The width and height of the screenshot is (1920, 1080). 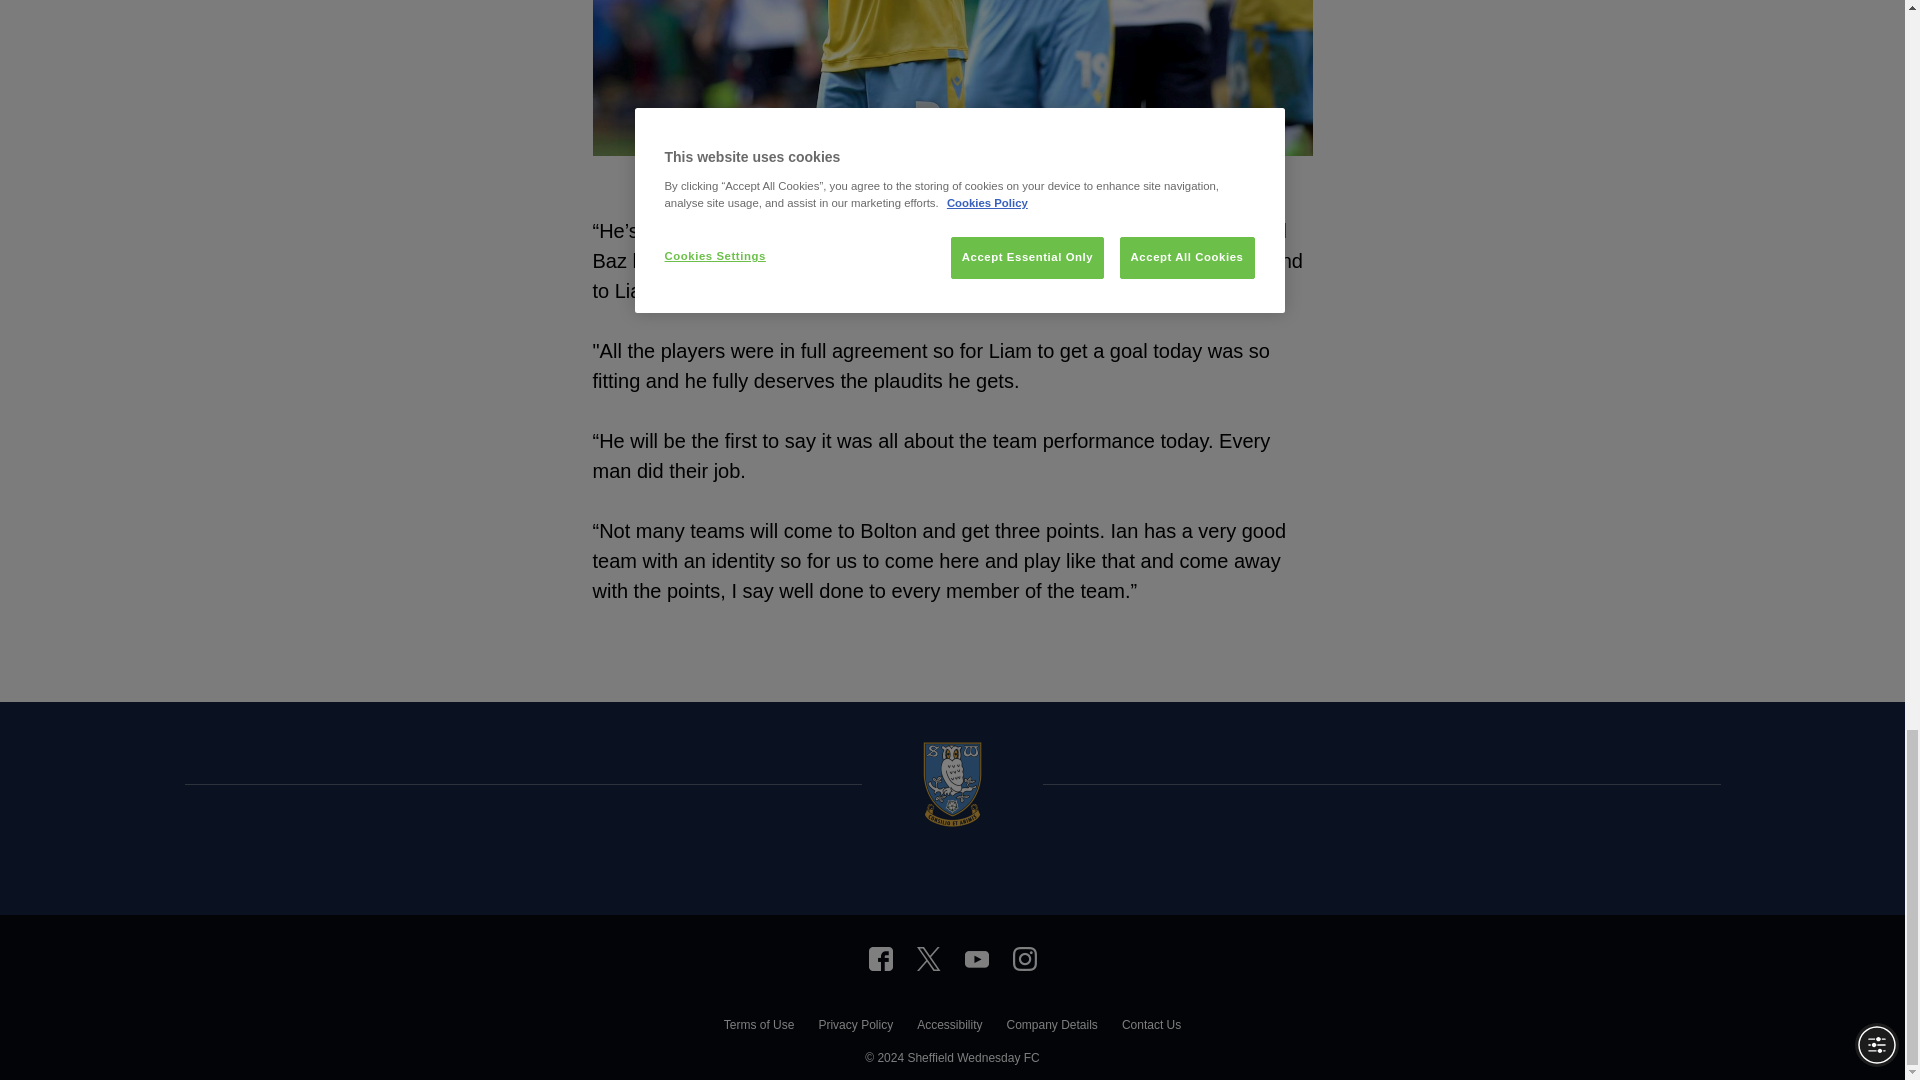 I want to click on Accessibility, so click(x=949, y=1027).